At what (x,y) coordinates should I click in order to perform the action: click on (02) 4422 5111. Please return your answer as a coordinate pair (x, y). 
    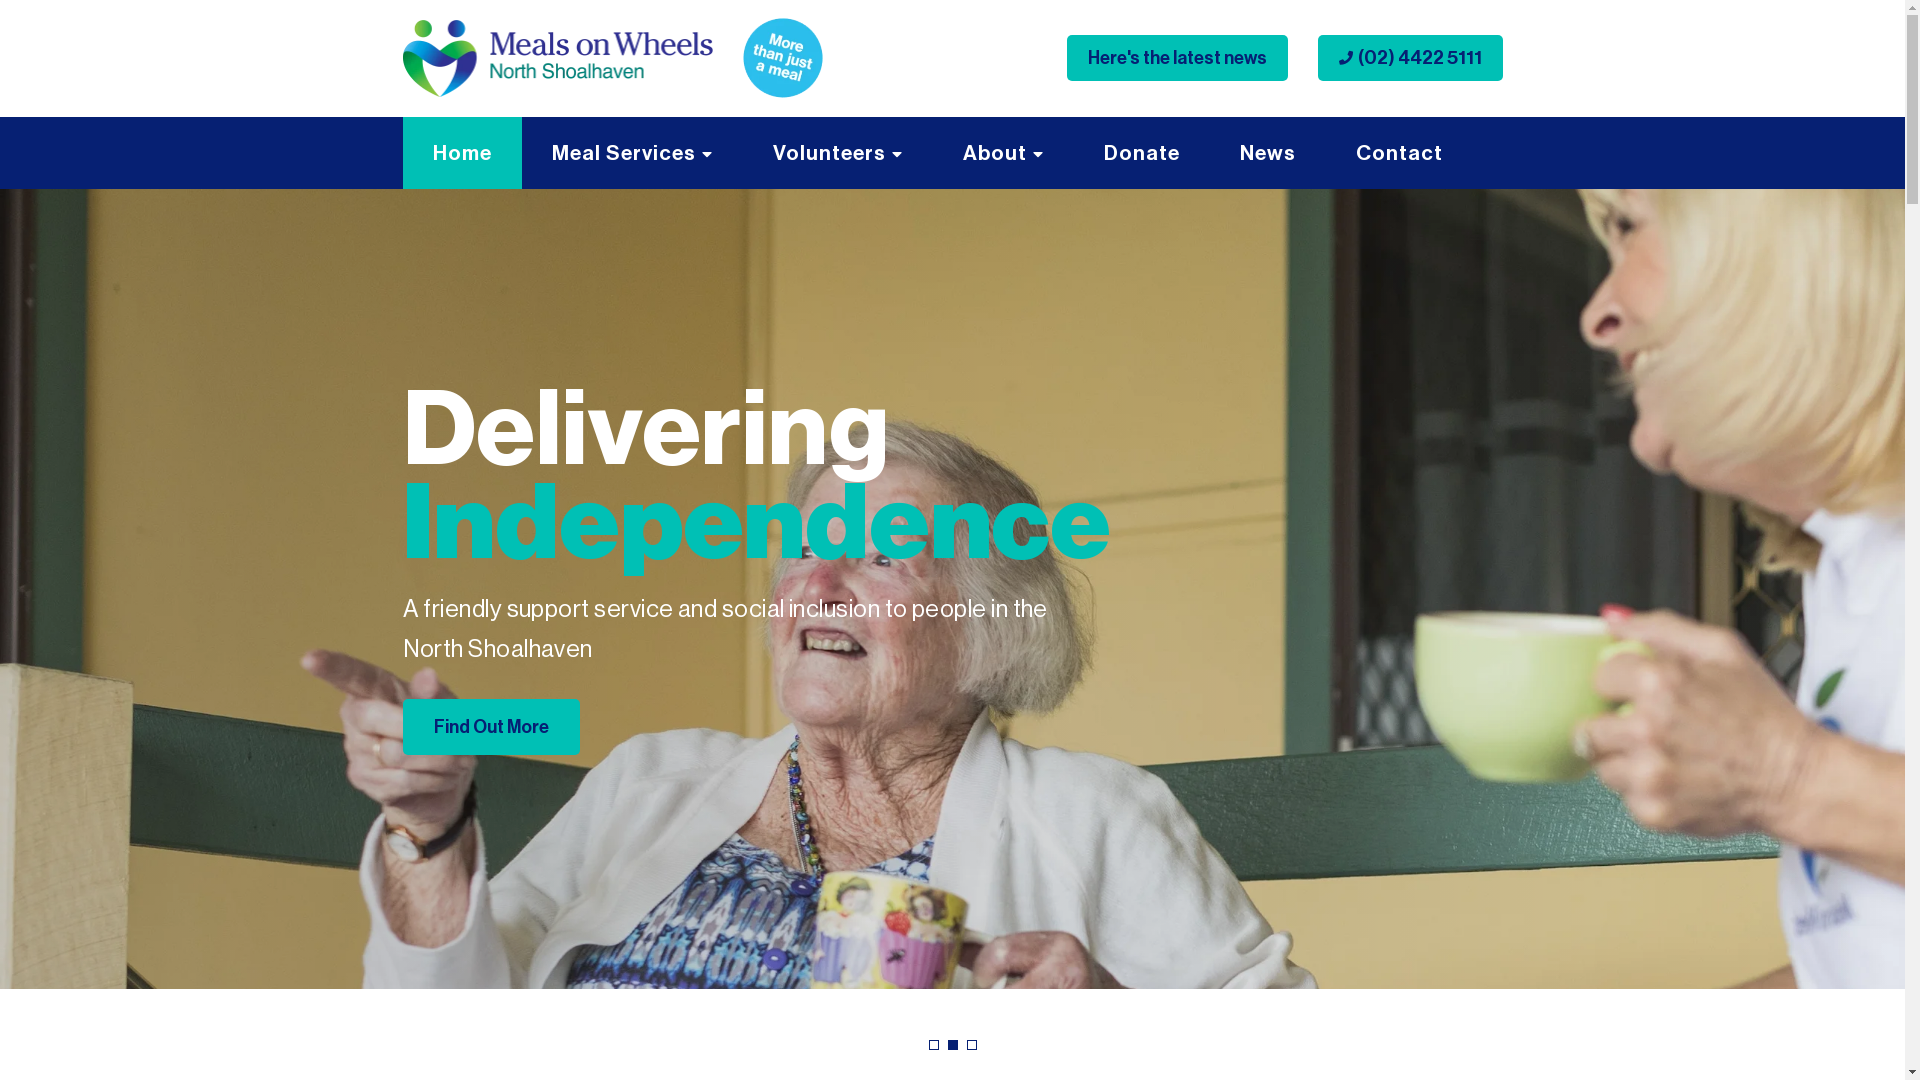
    Looking at the image, I should click on (1410, 58).